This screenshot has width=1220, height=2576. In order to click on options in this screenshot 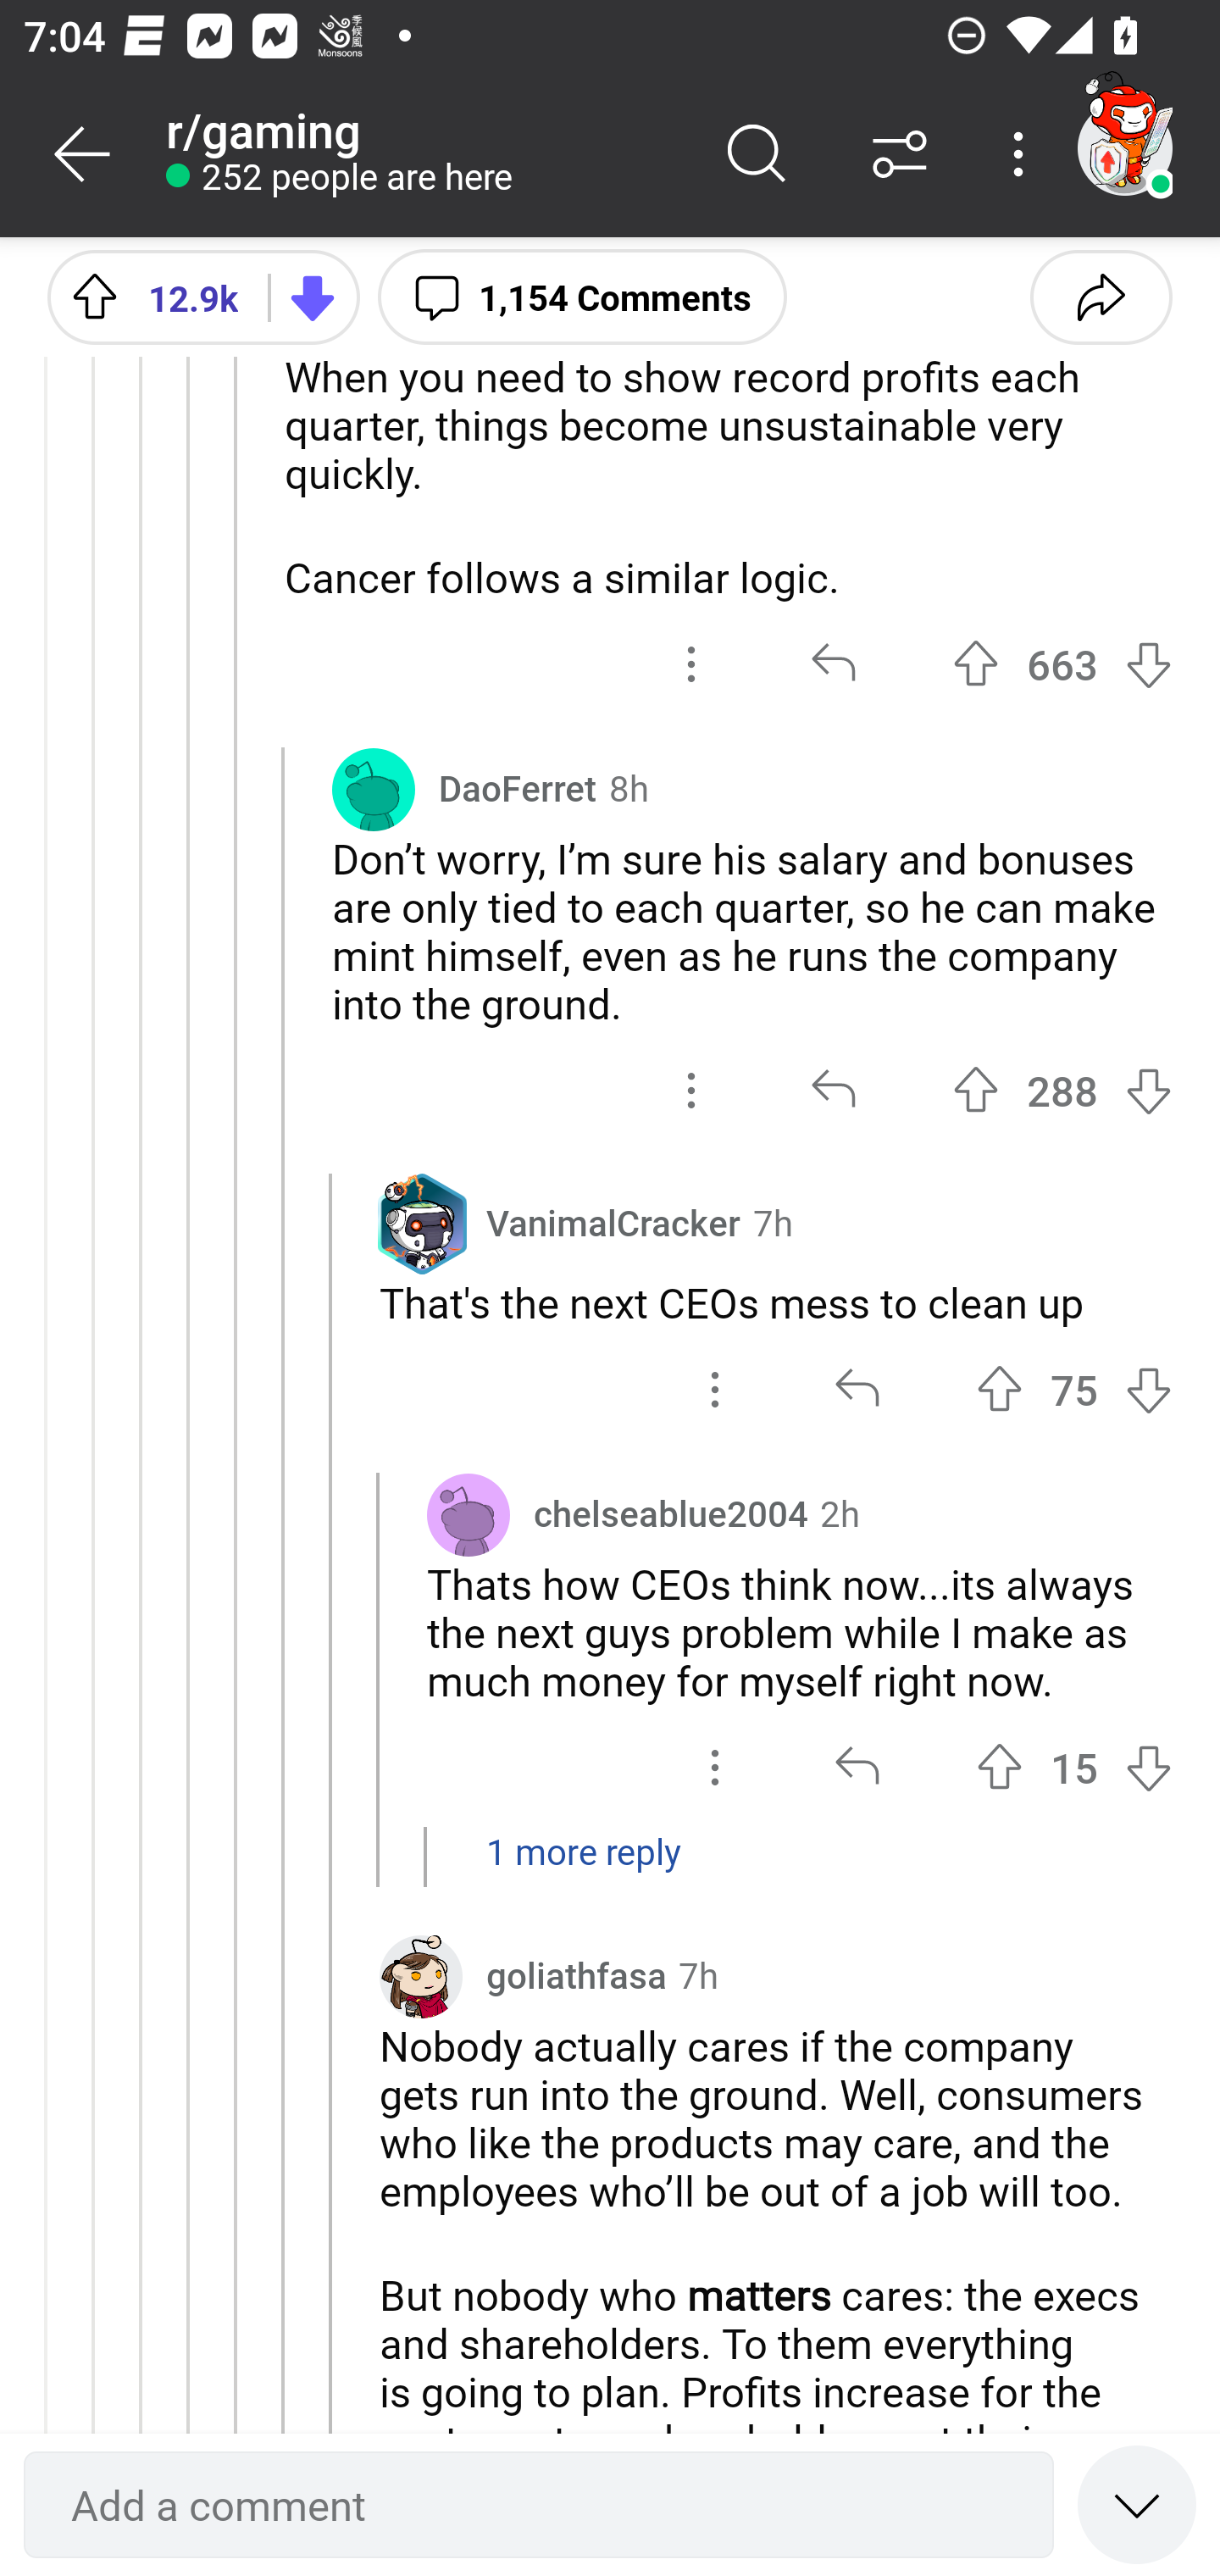, I will do `click(715, 1767)`.